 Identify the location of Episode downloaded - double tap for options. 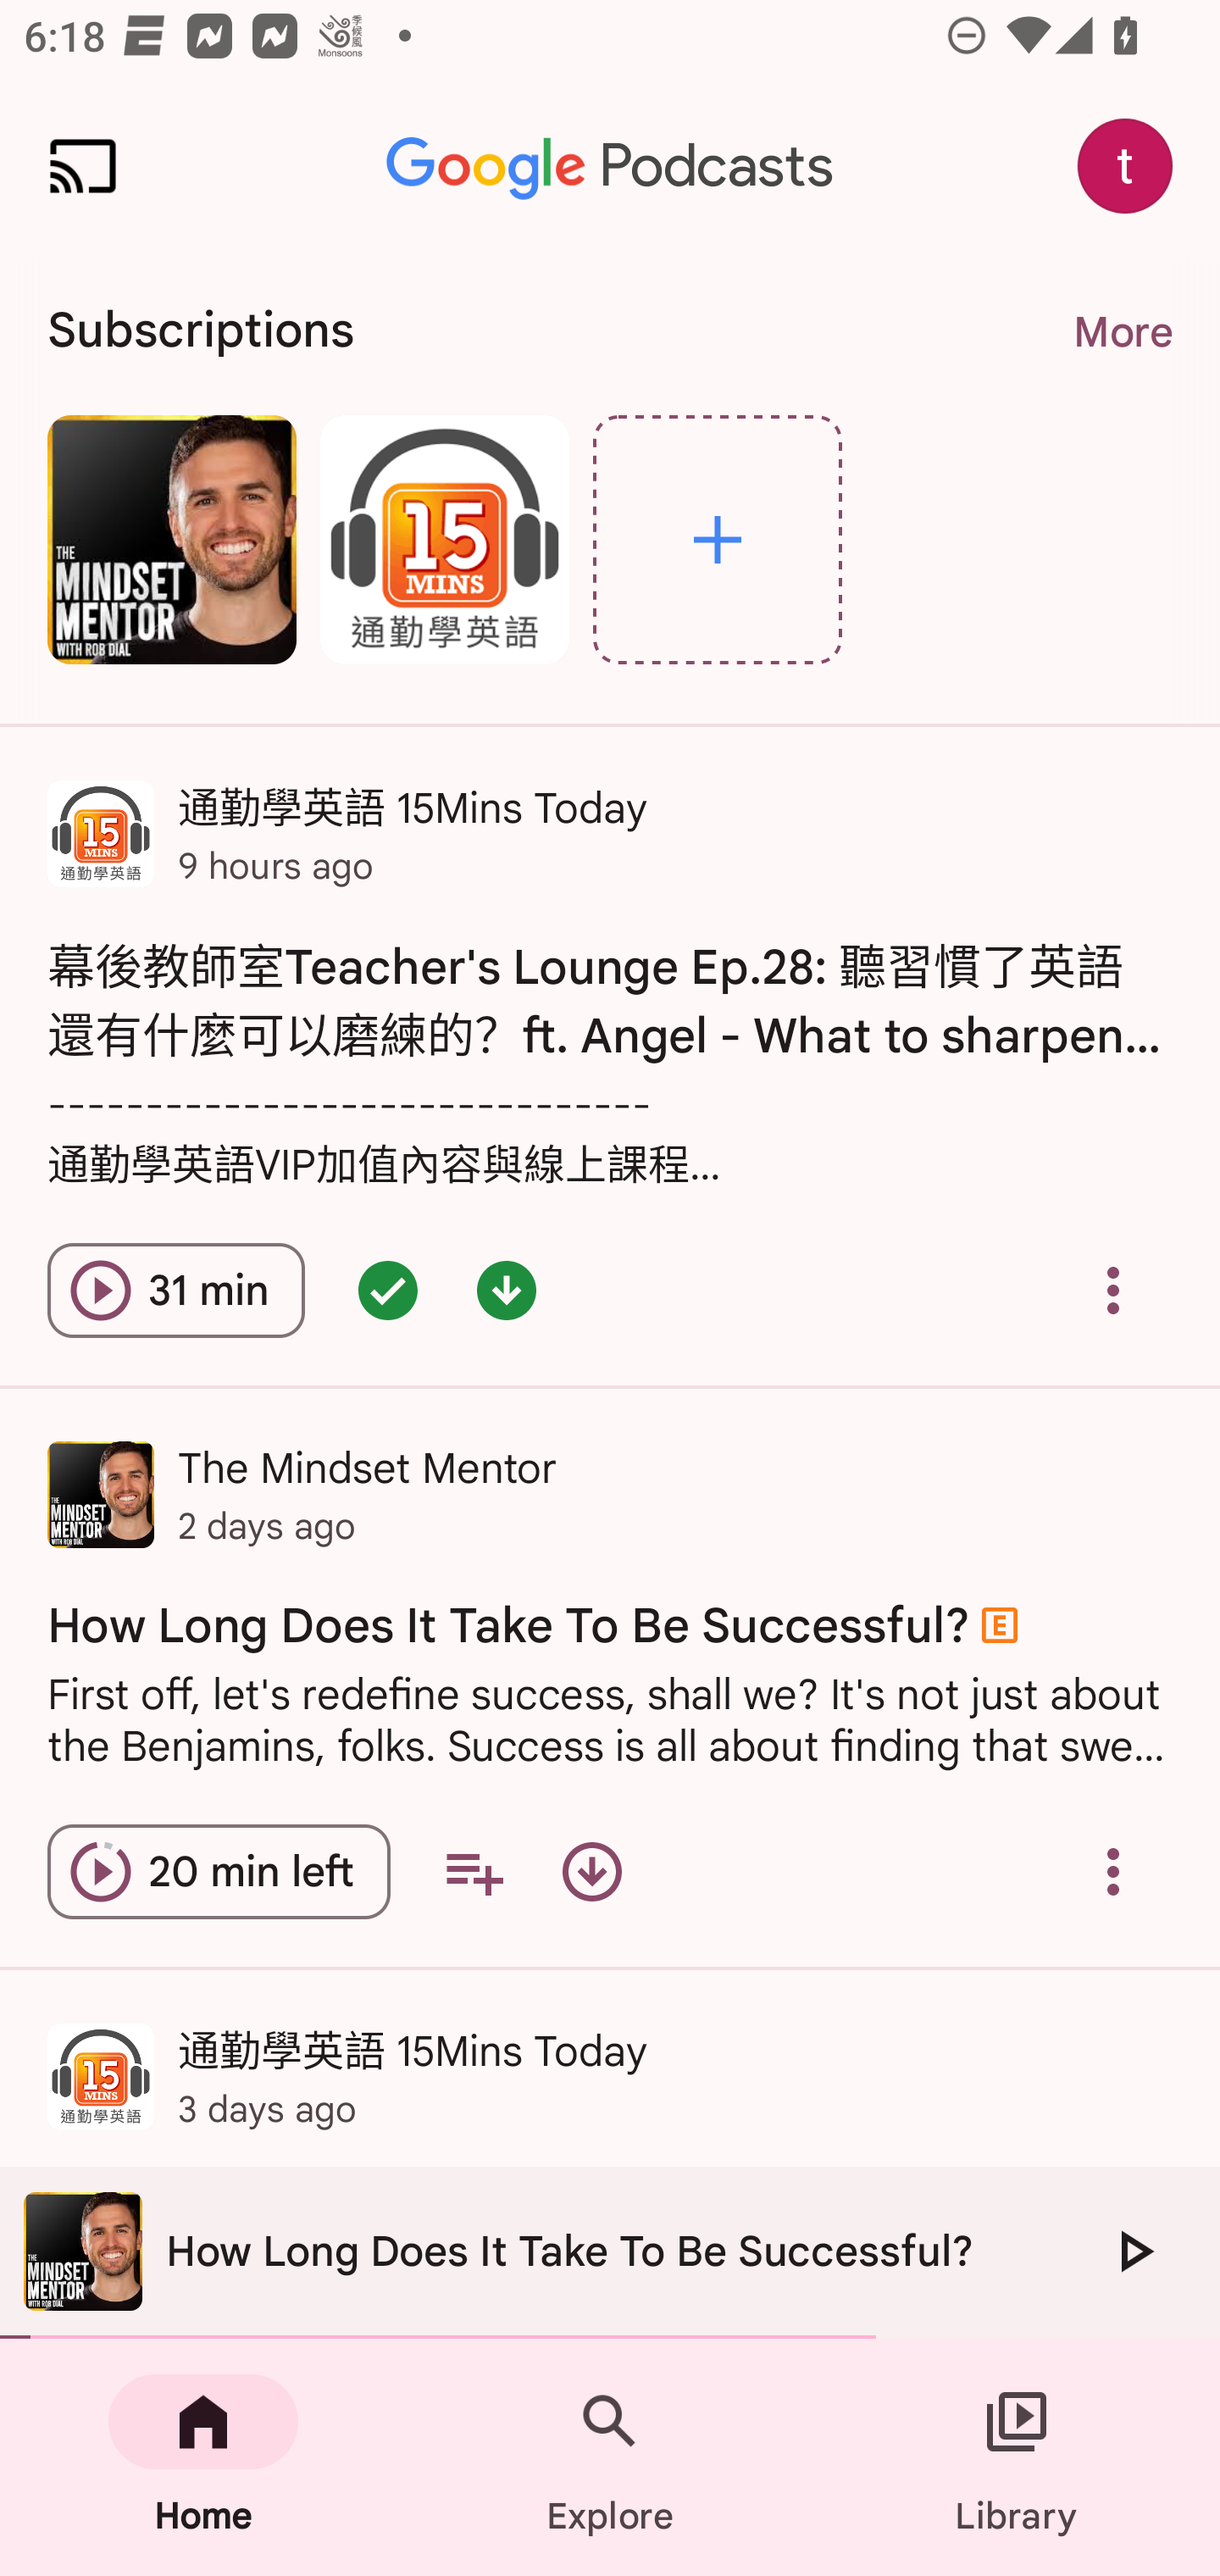
(507, 1290).